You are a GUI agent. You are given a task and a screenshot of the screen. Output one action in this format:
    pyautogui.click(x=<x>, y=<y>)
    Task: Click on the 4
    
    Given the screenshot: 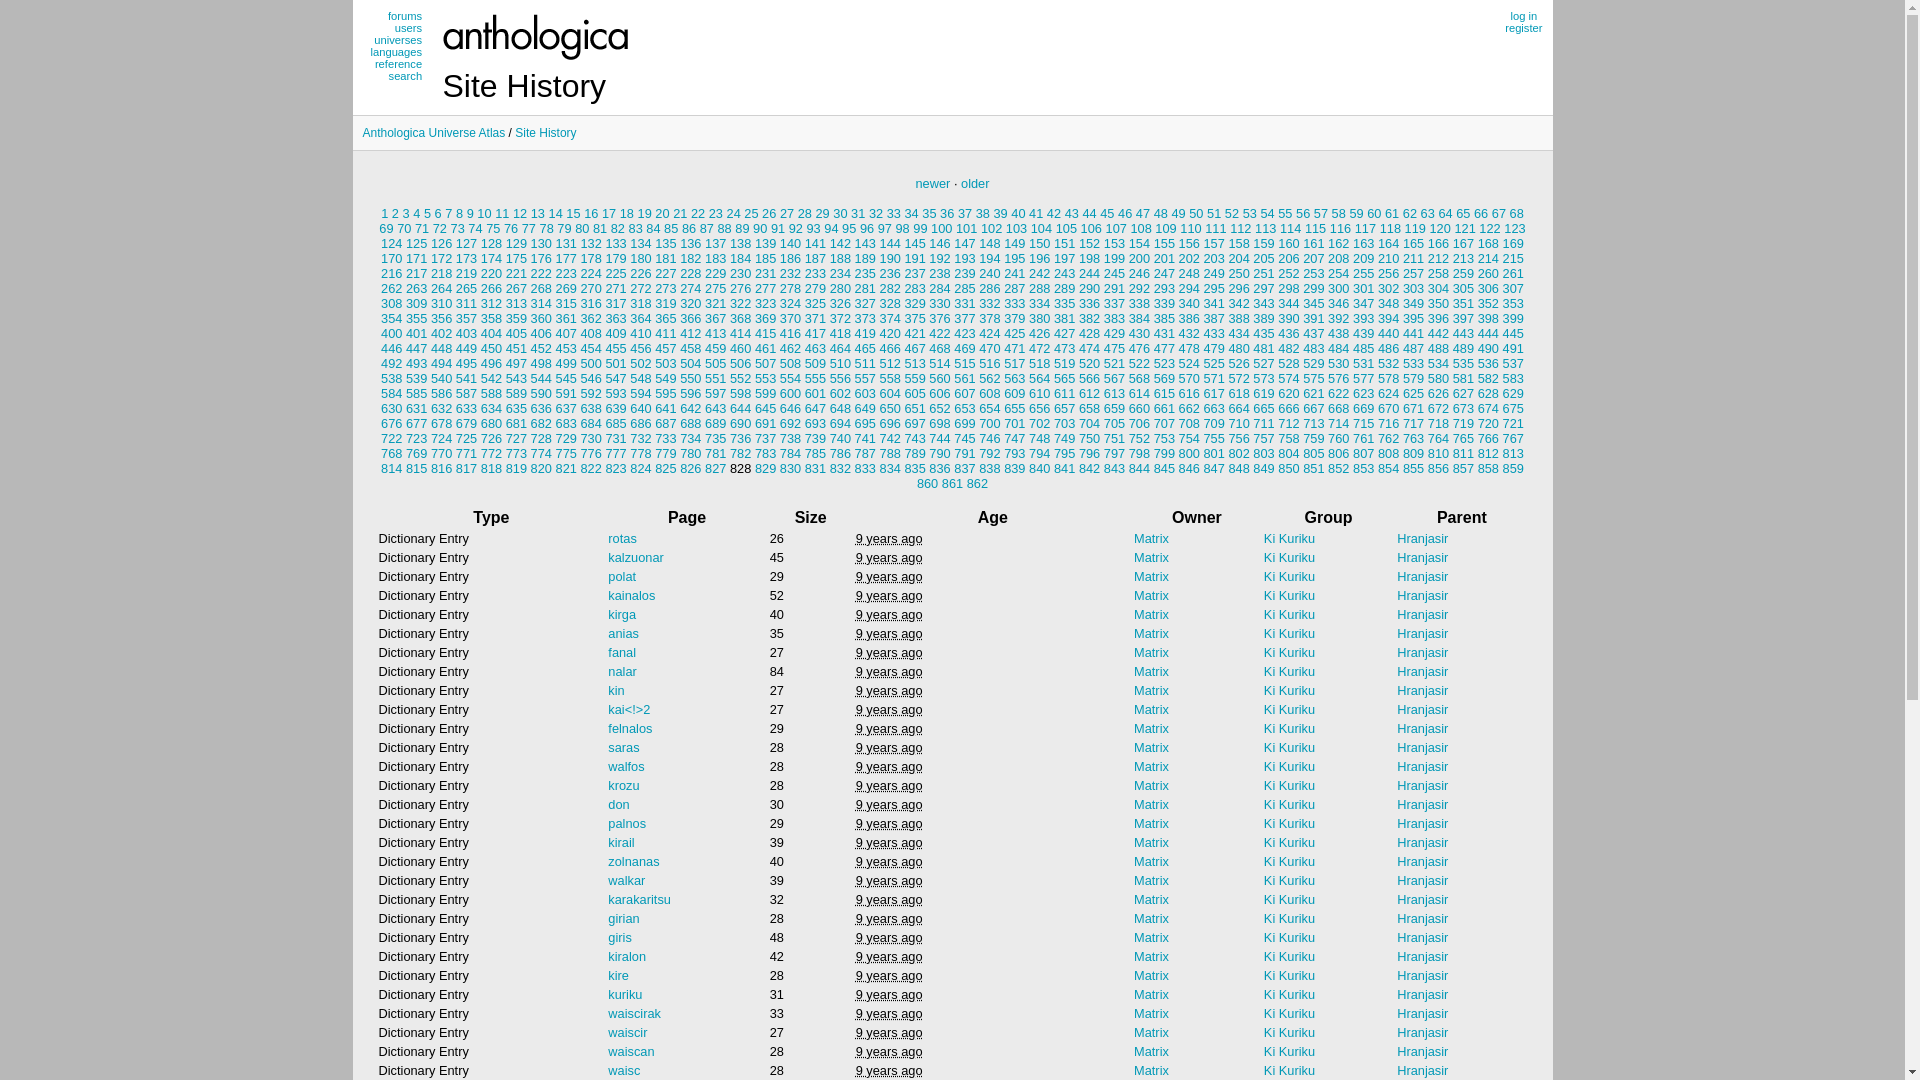 What is the action you would take?
    pyautogui.click(x=416, y=214)
    